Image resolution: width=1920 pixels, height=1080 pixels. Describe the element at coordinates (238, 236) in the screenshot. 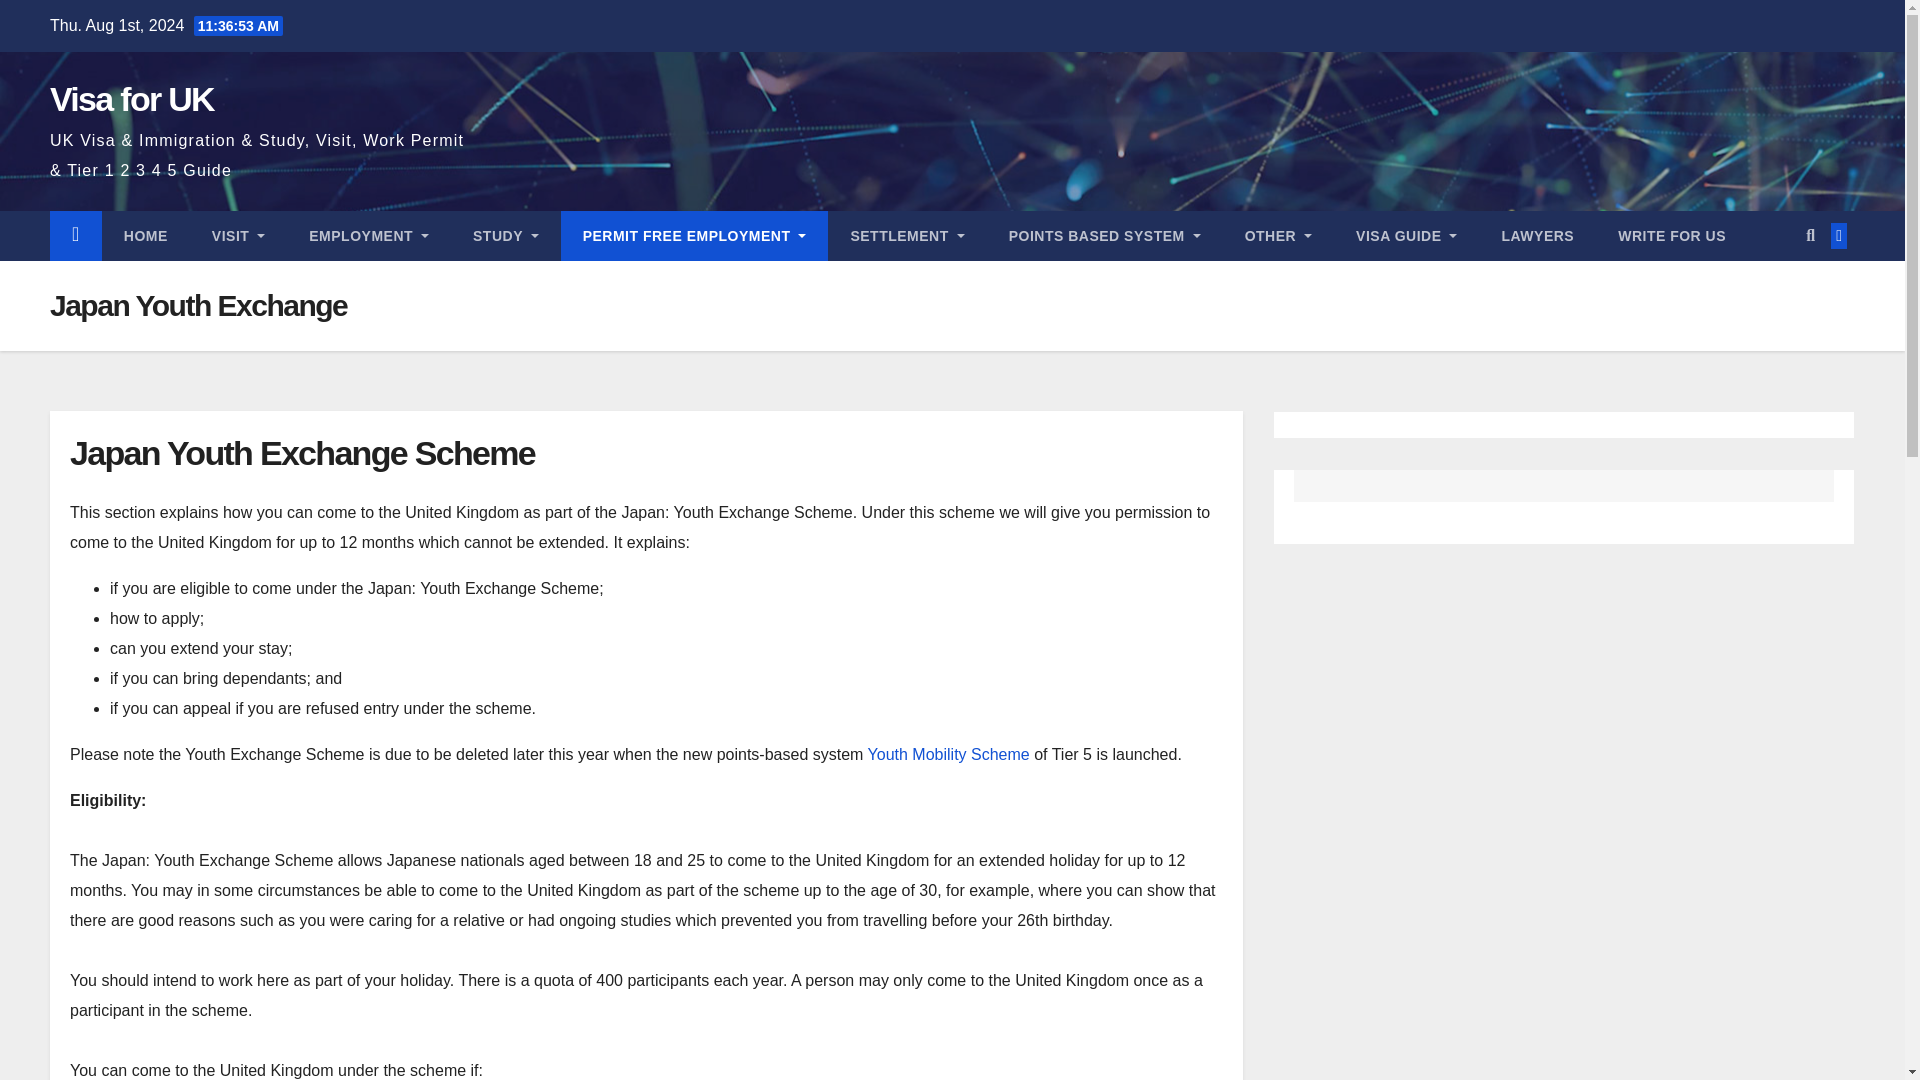

I see `VISIT` at that location.